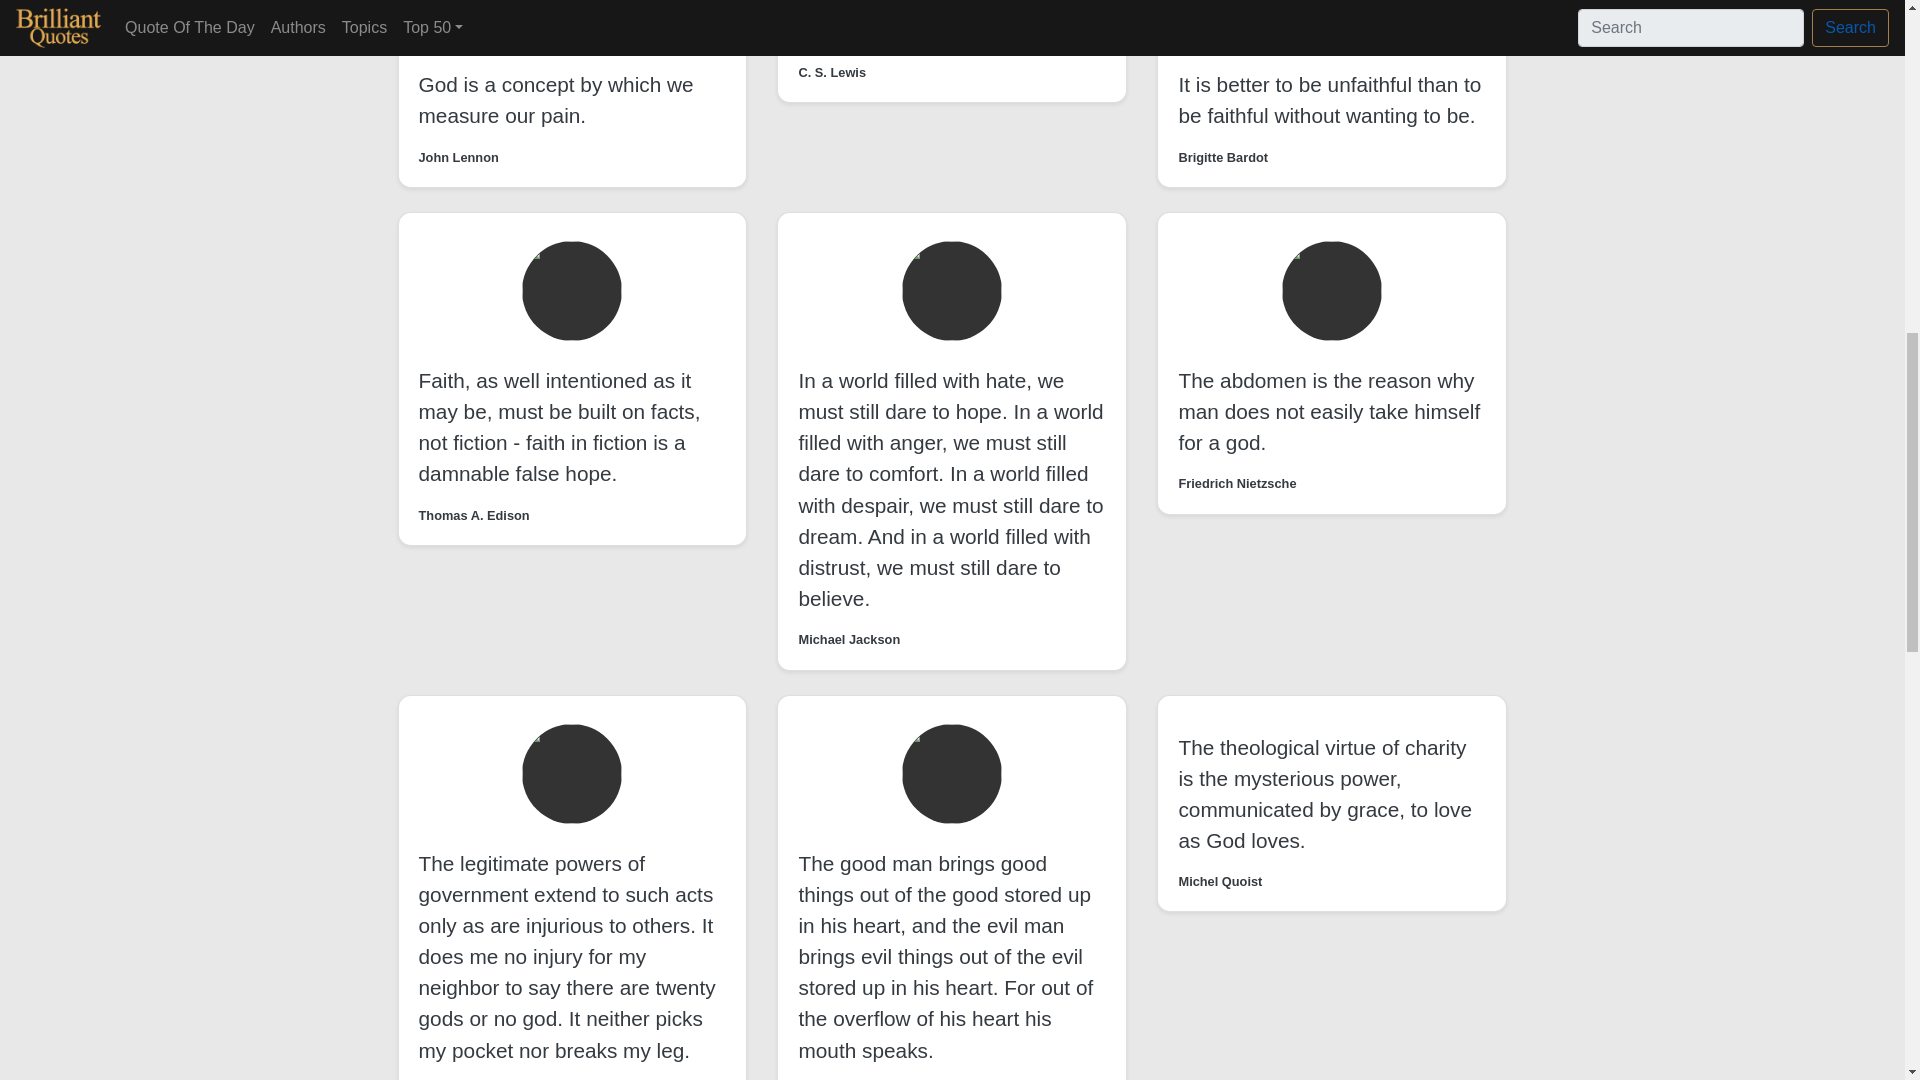  What do you see at coordinates (832, 72) in the screenshot?
I see `C. S. Lewis` at bounding box center [832, 72].